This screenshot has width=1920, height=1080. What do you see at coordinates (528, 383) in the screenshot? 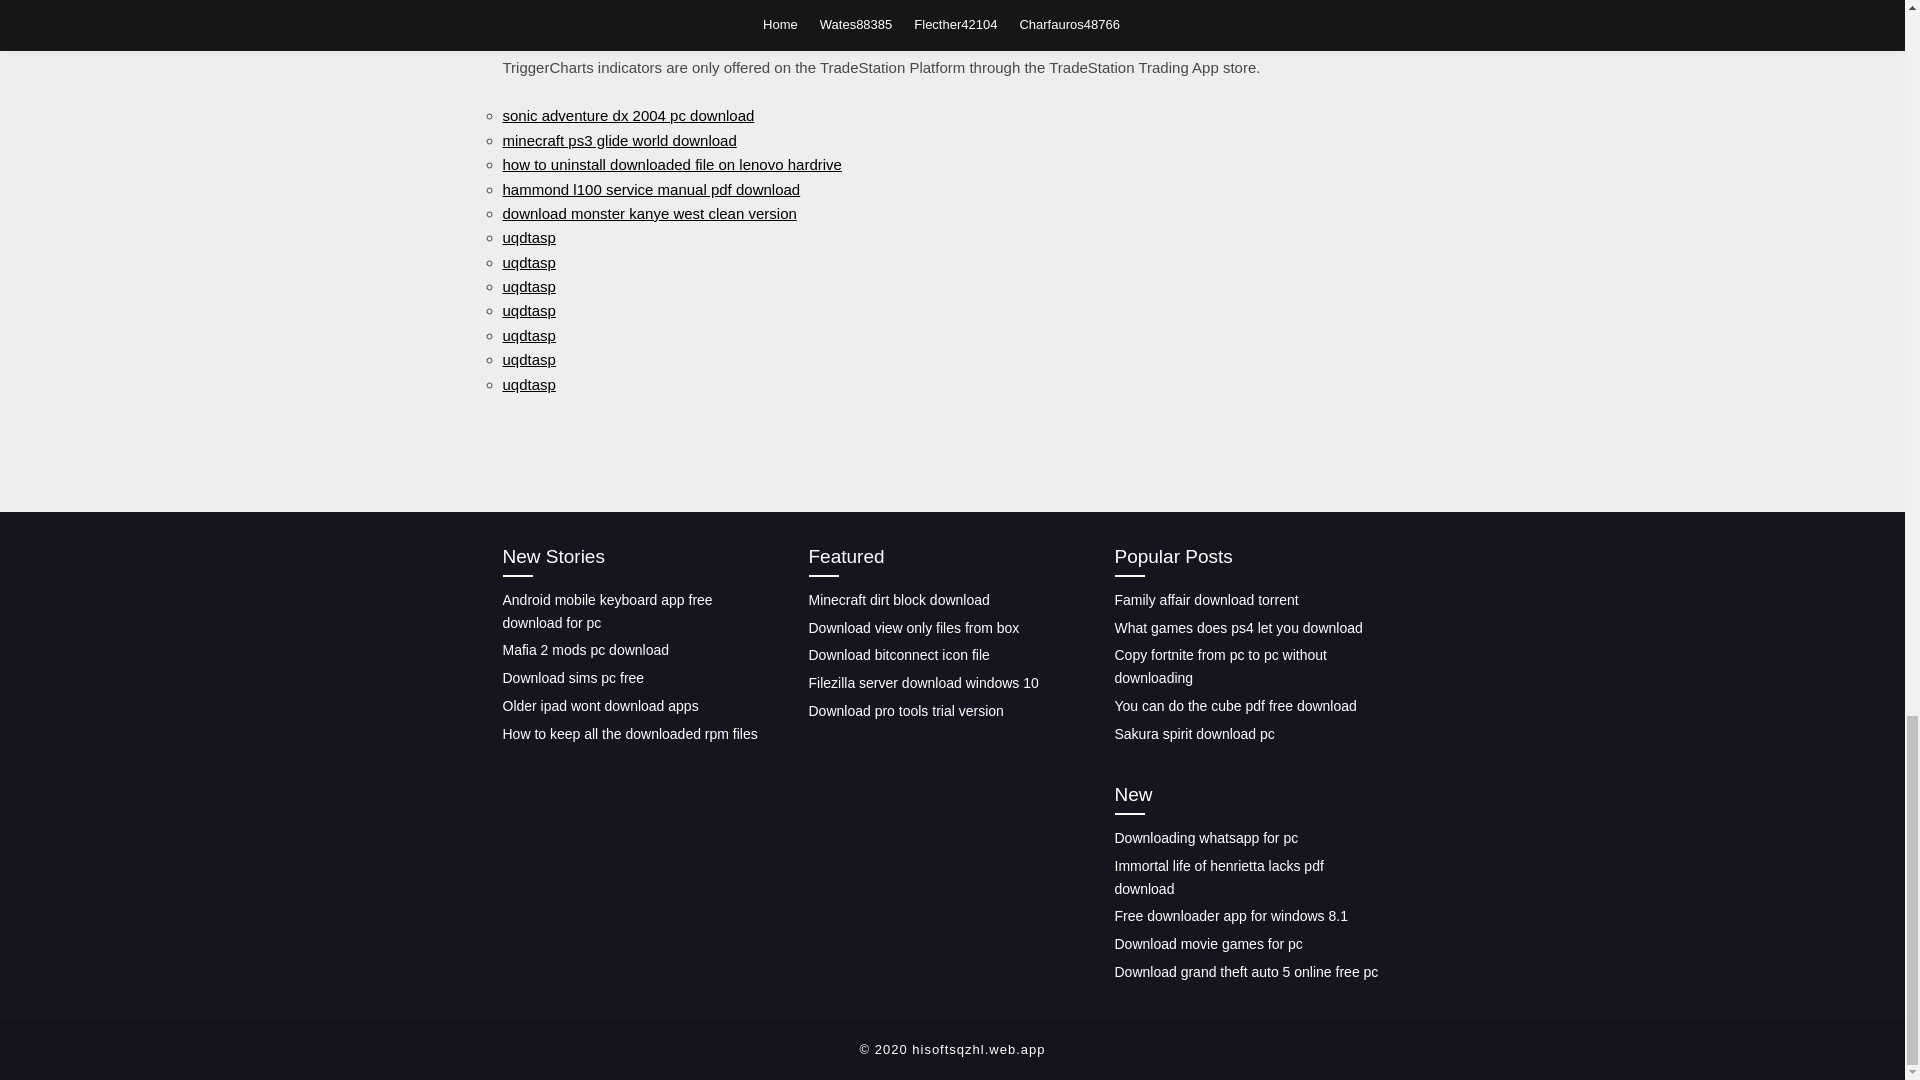
I see `uqdtasp` at bounding box center [528, 383].